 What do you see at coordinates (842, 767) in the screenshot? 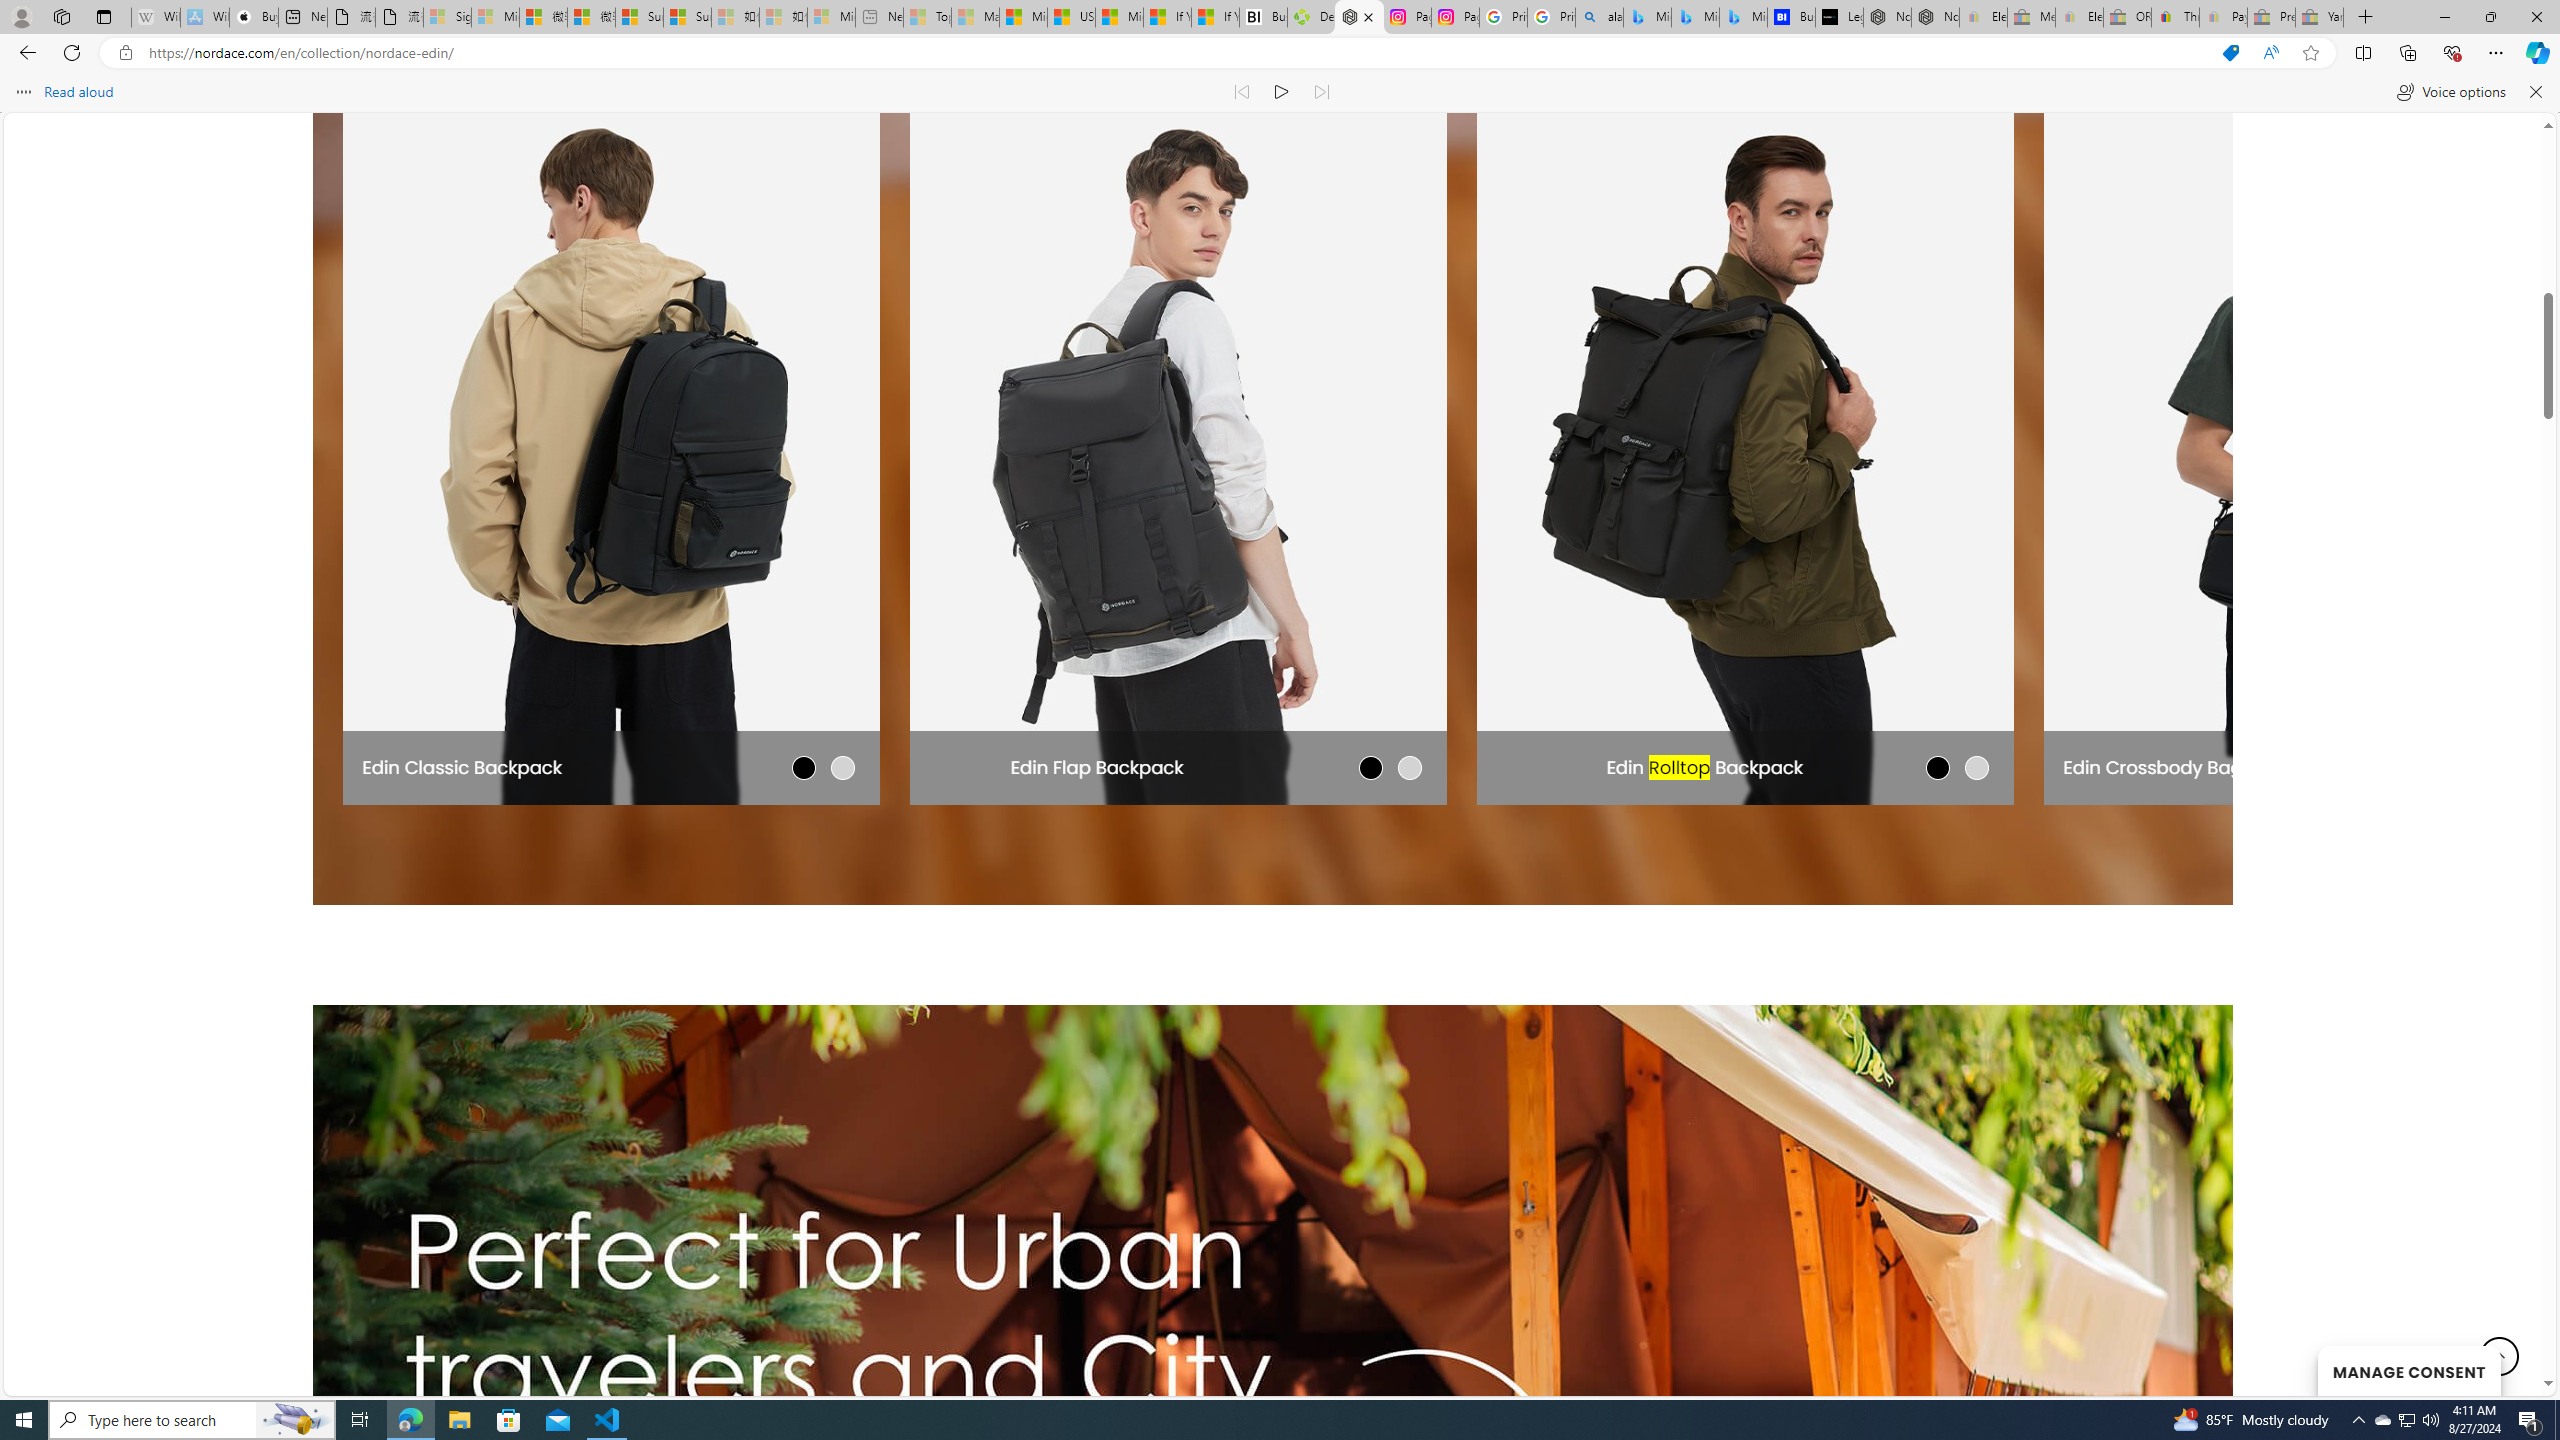
I see `Light Gray` at bounding box center [842, 767].